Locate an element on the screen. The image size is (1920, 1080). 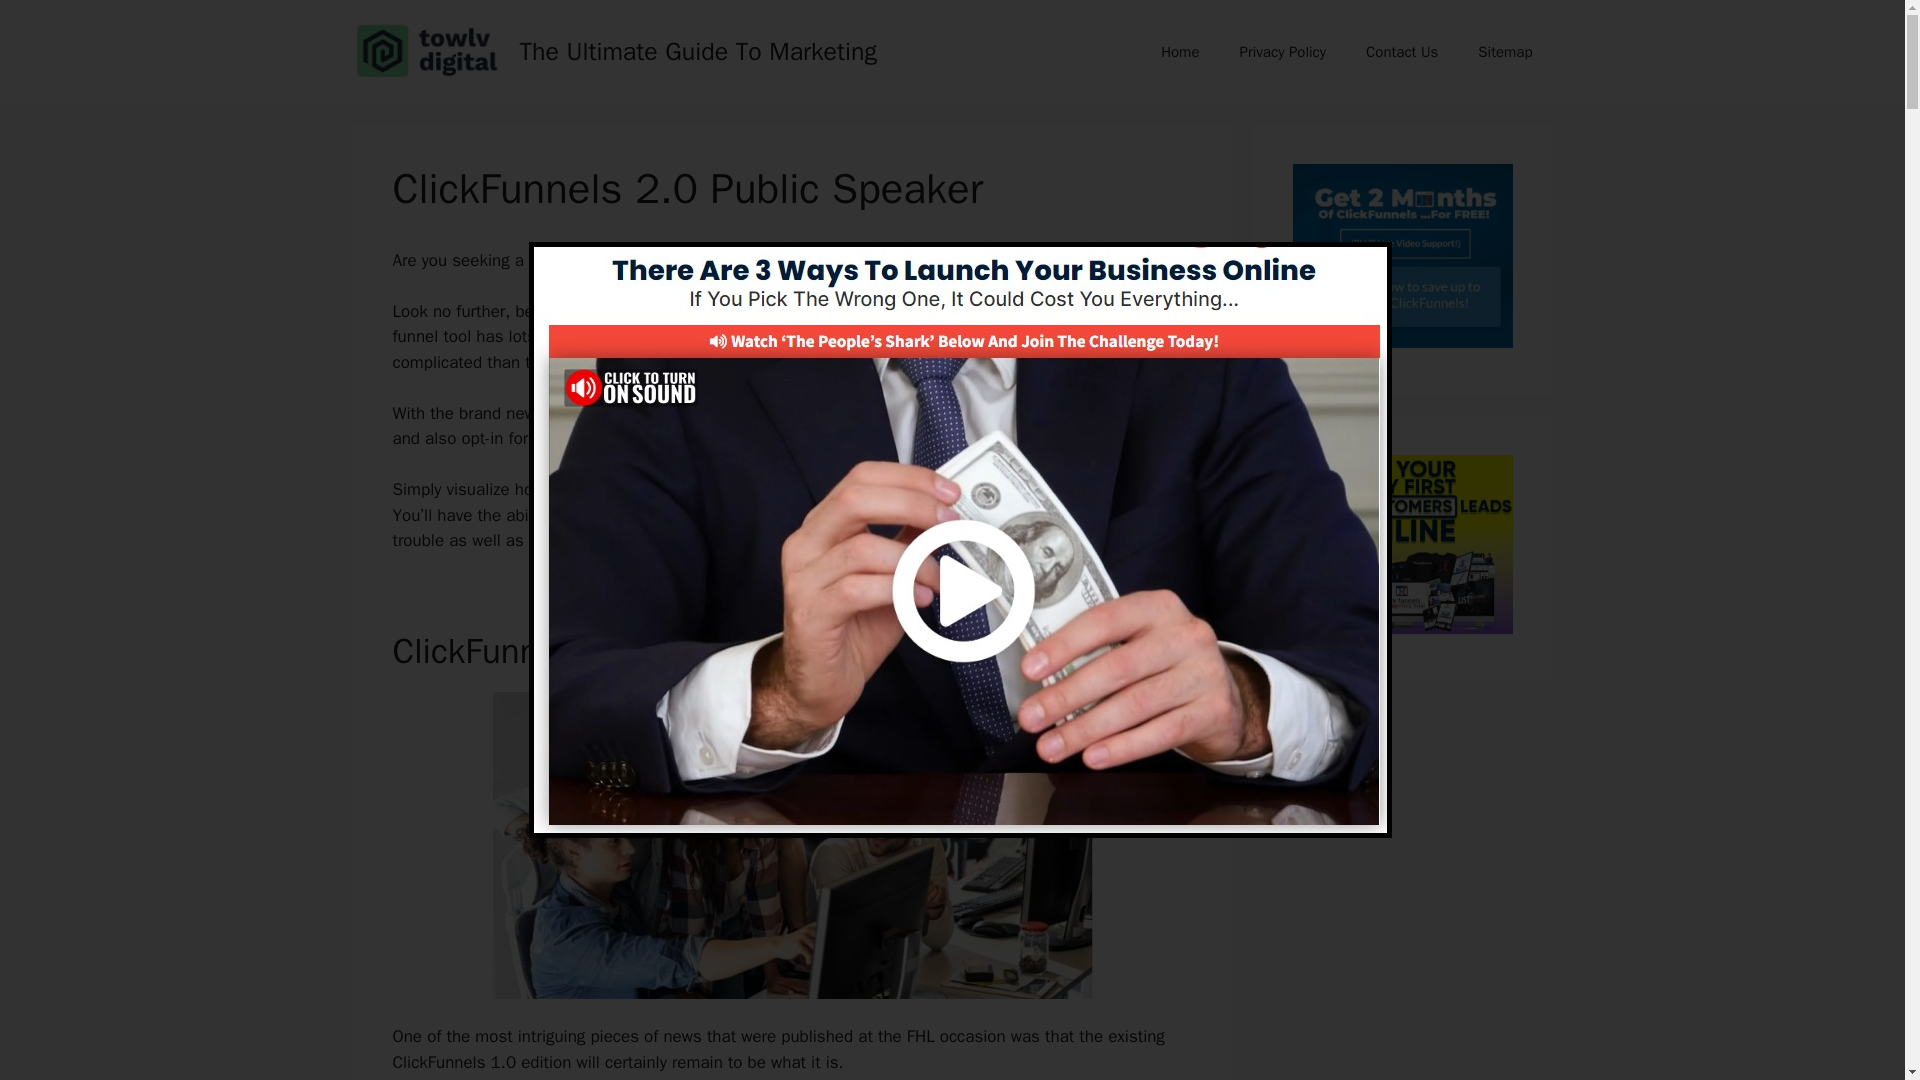
Privacy Policy is located at coordinates (1282, 52).